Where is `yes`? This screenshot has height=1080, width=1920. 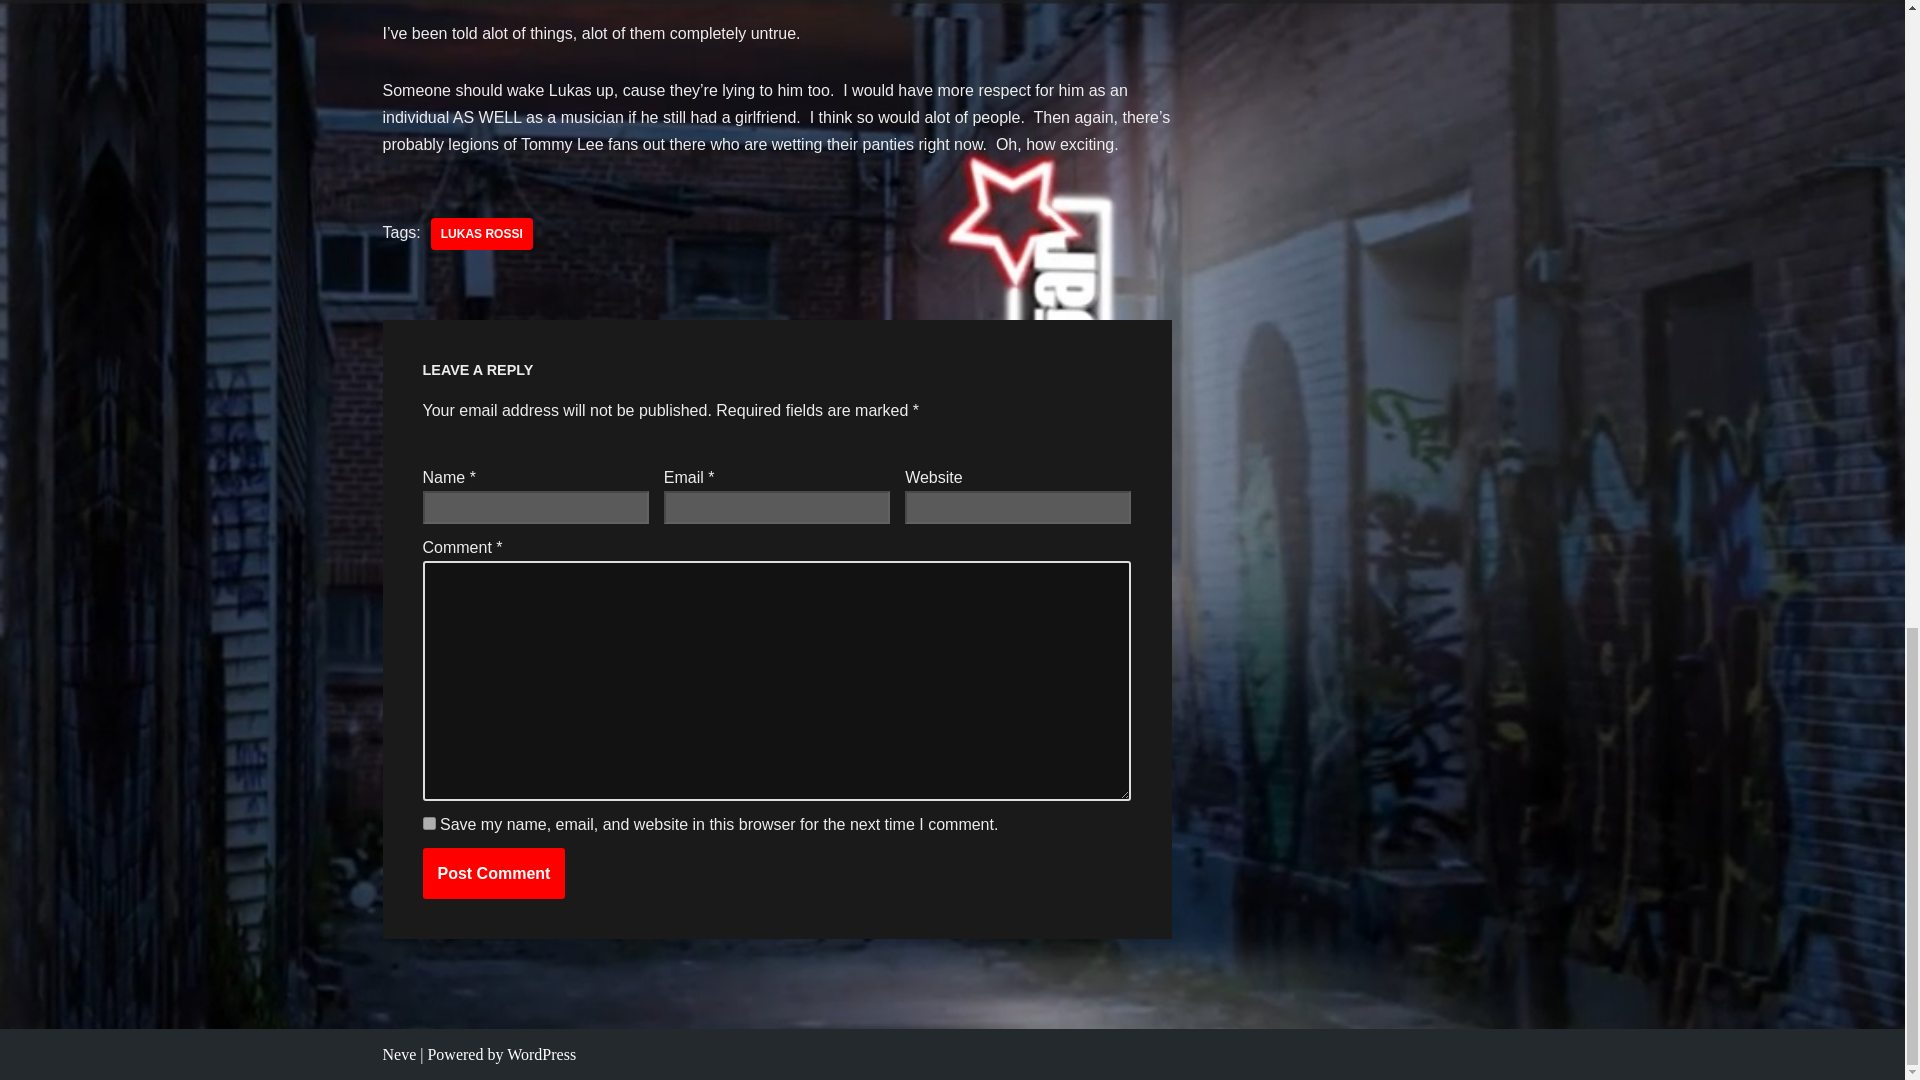 yes is located at coordinates (428, 823).